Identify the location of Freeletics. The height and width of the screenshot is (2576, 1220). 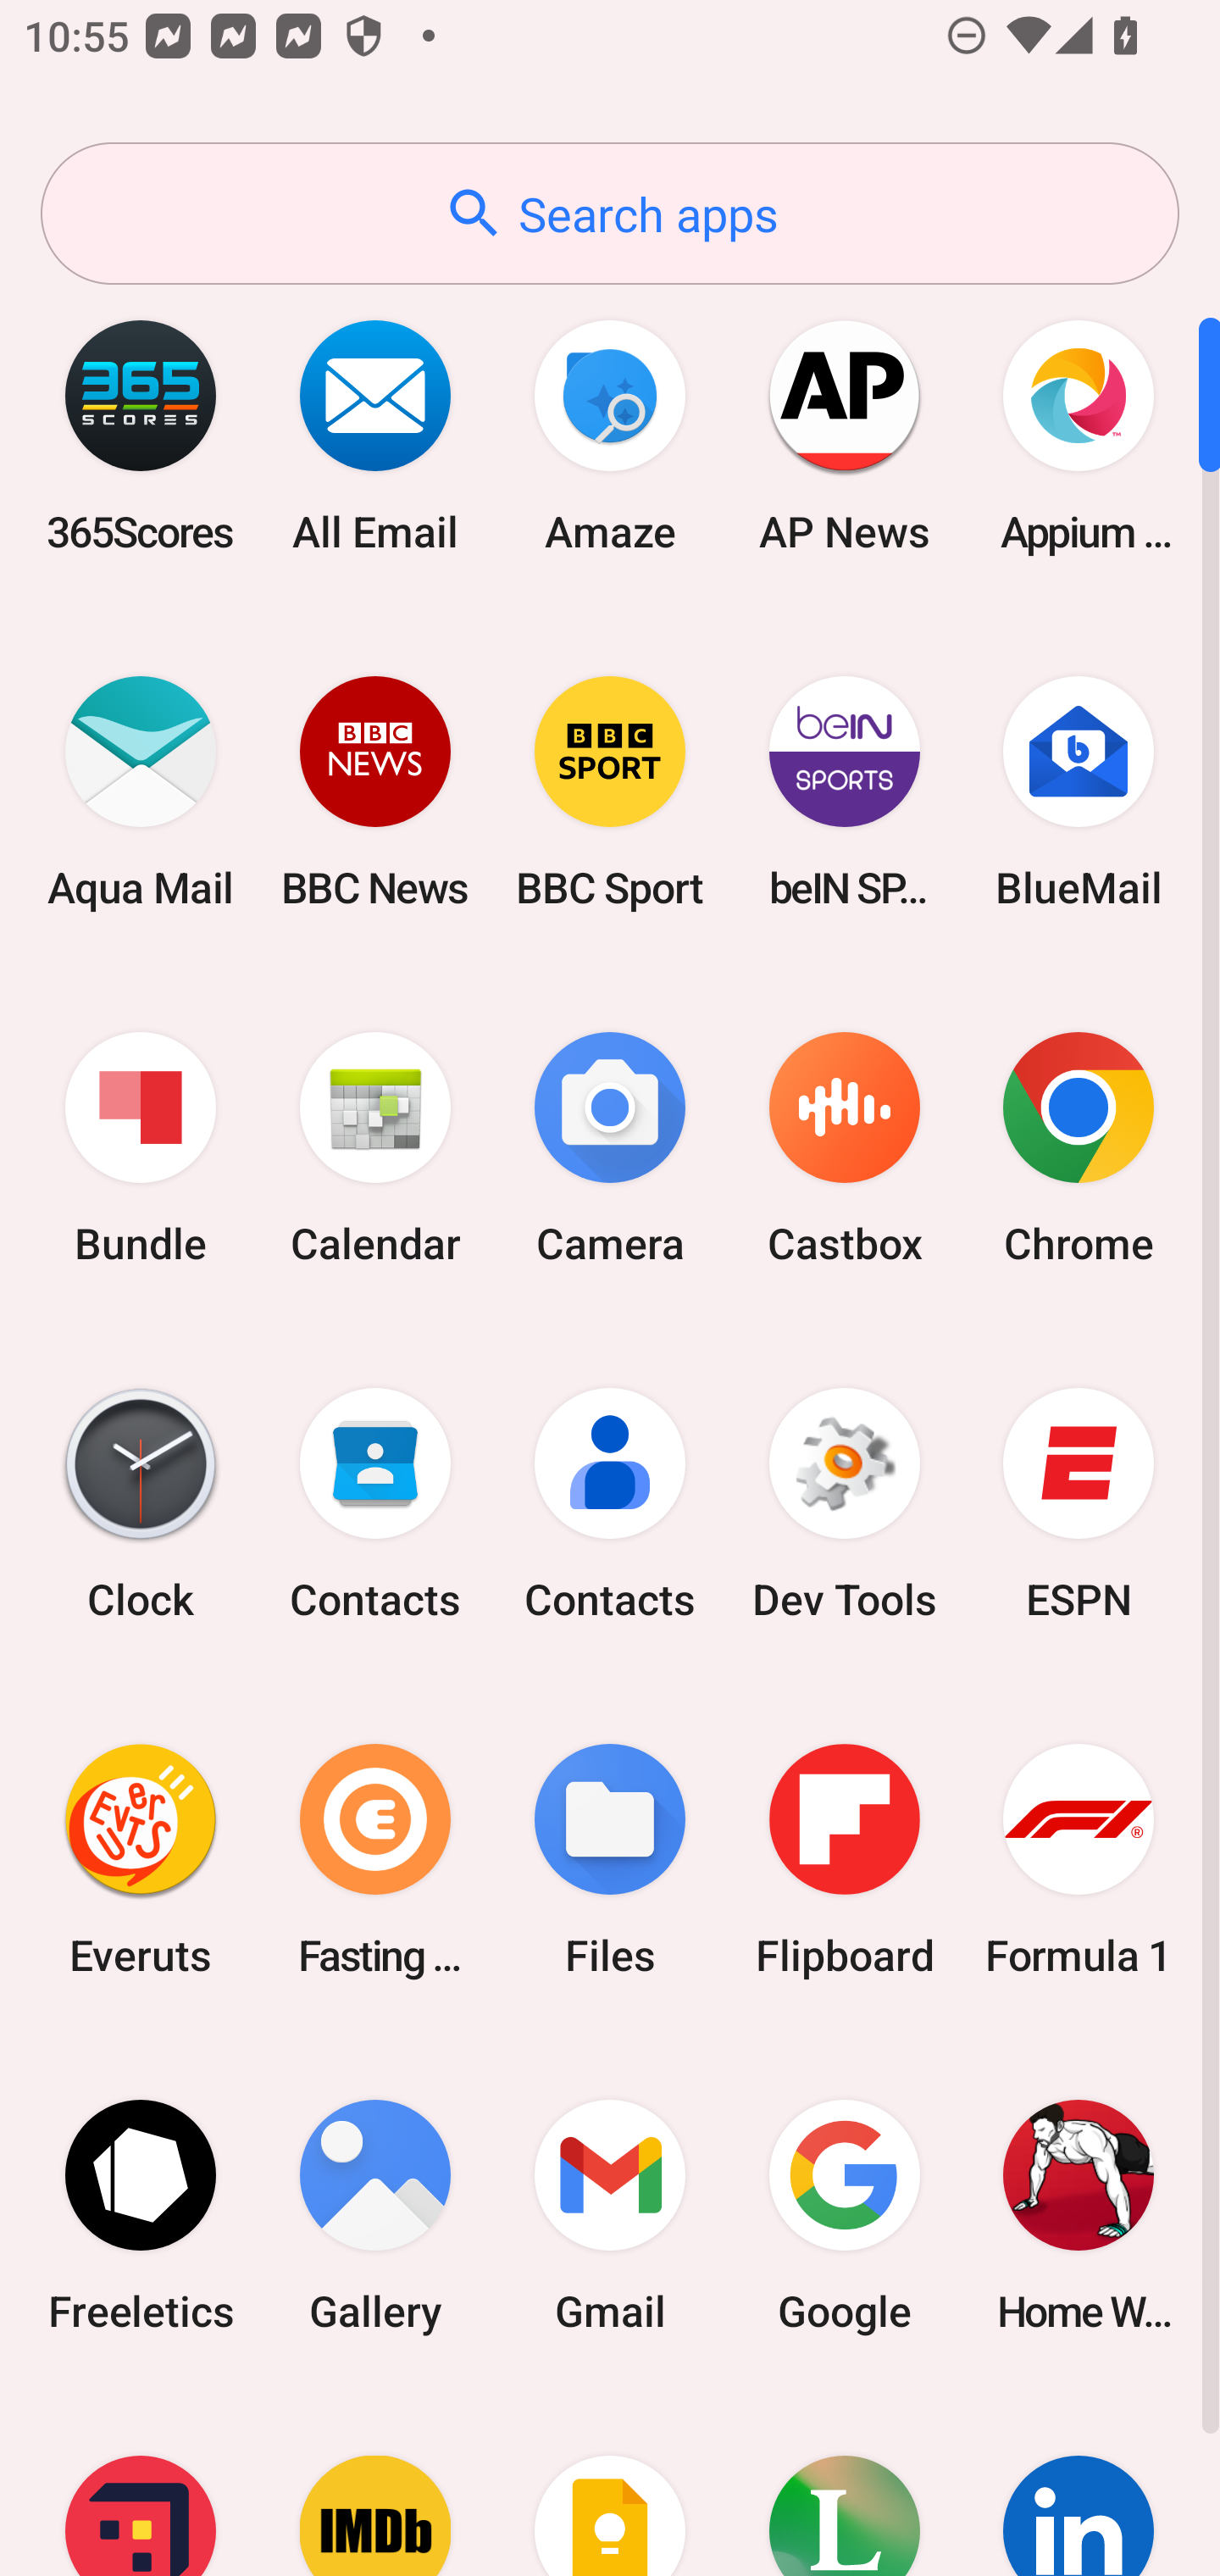
(141, 2215).